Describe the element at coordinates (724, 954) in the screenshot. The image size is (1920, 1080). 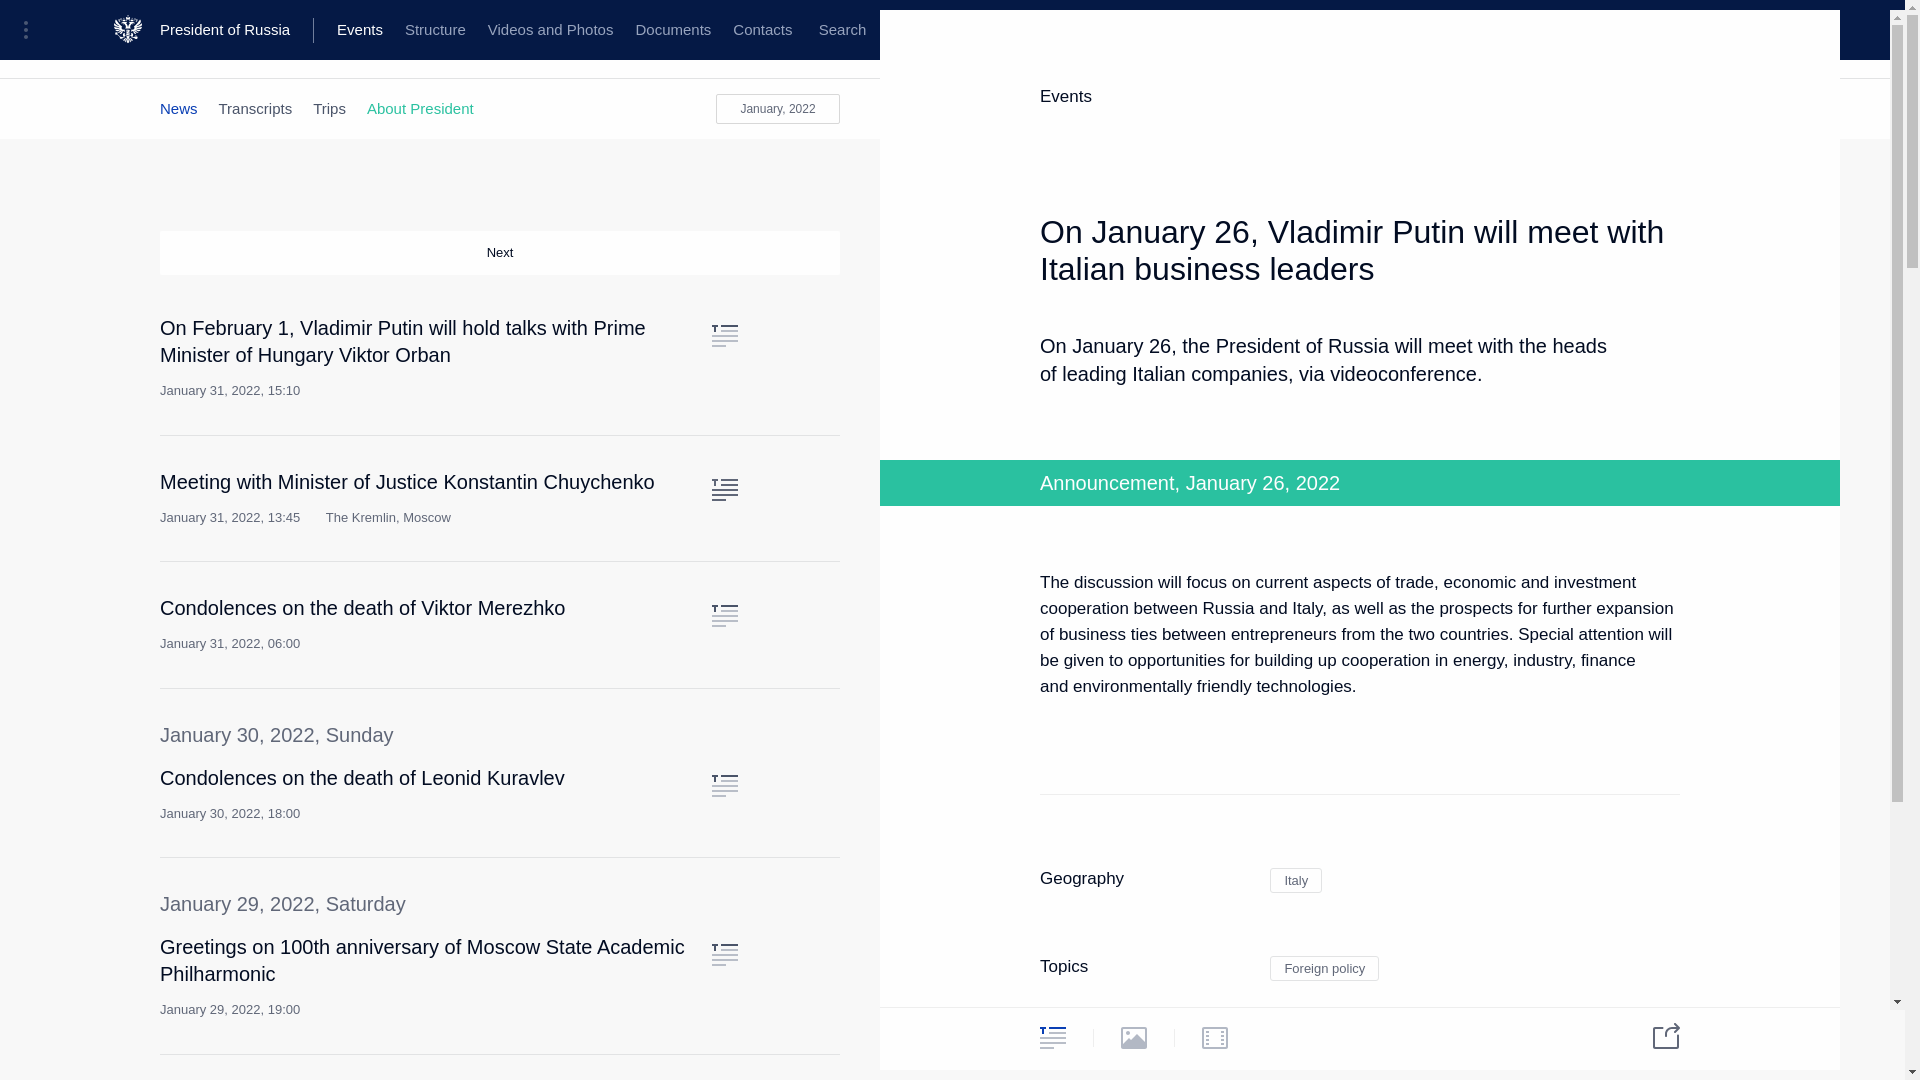
I see `Text of the article` at that location.